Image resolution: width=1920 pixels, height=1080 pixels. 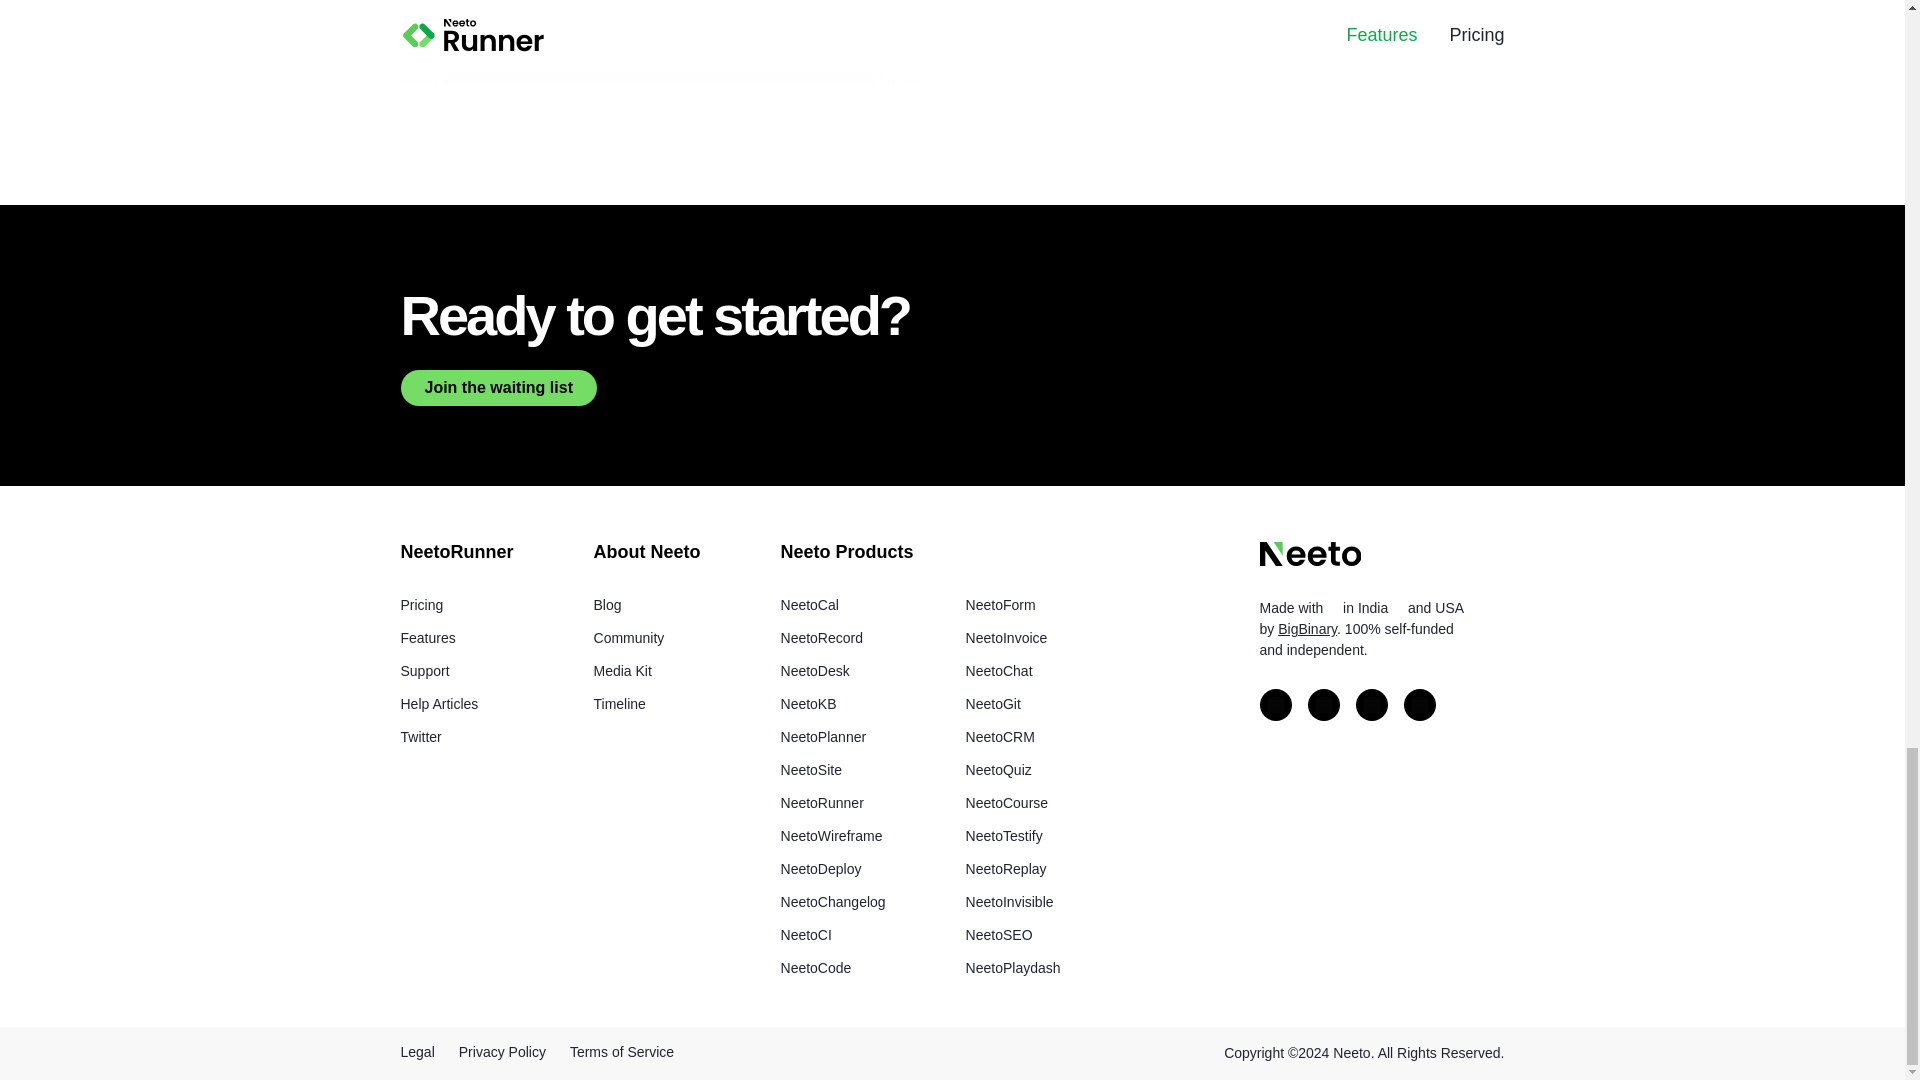 What do you see at coordinates (420, 737) in the screenshot?
I see `Twitter` at bounding box center [420, 737].